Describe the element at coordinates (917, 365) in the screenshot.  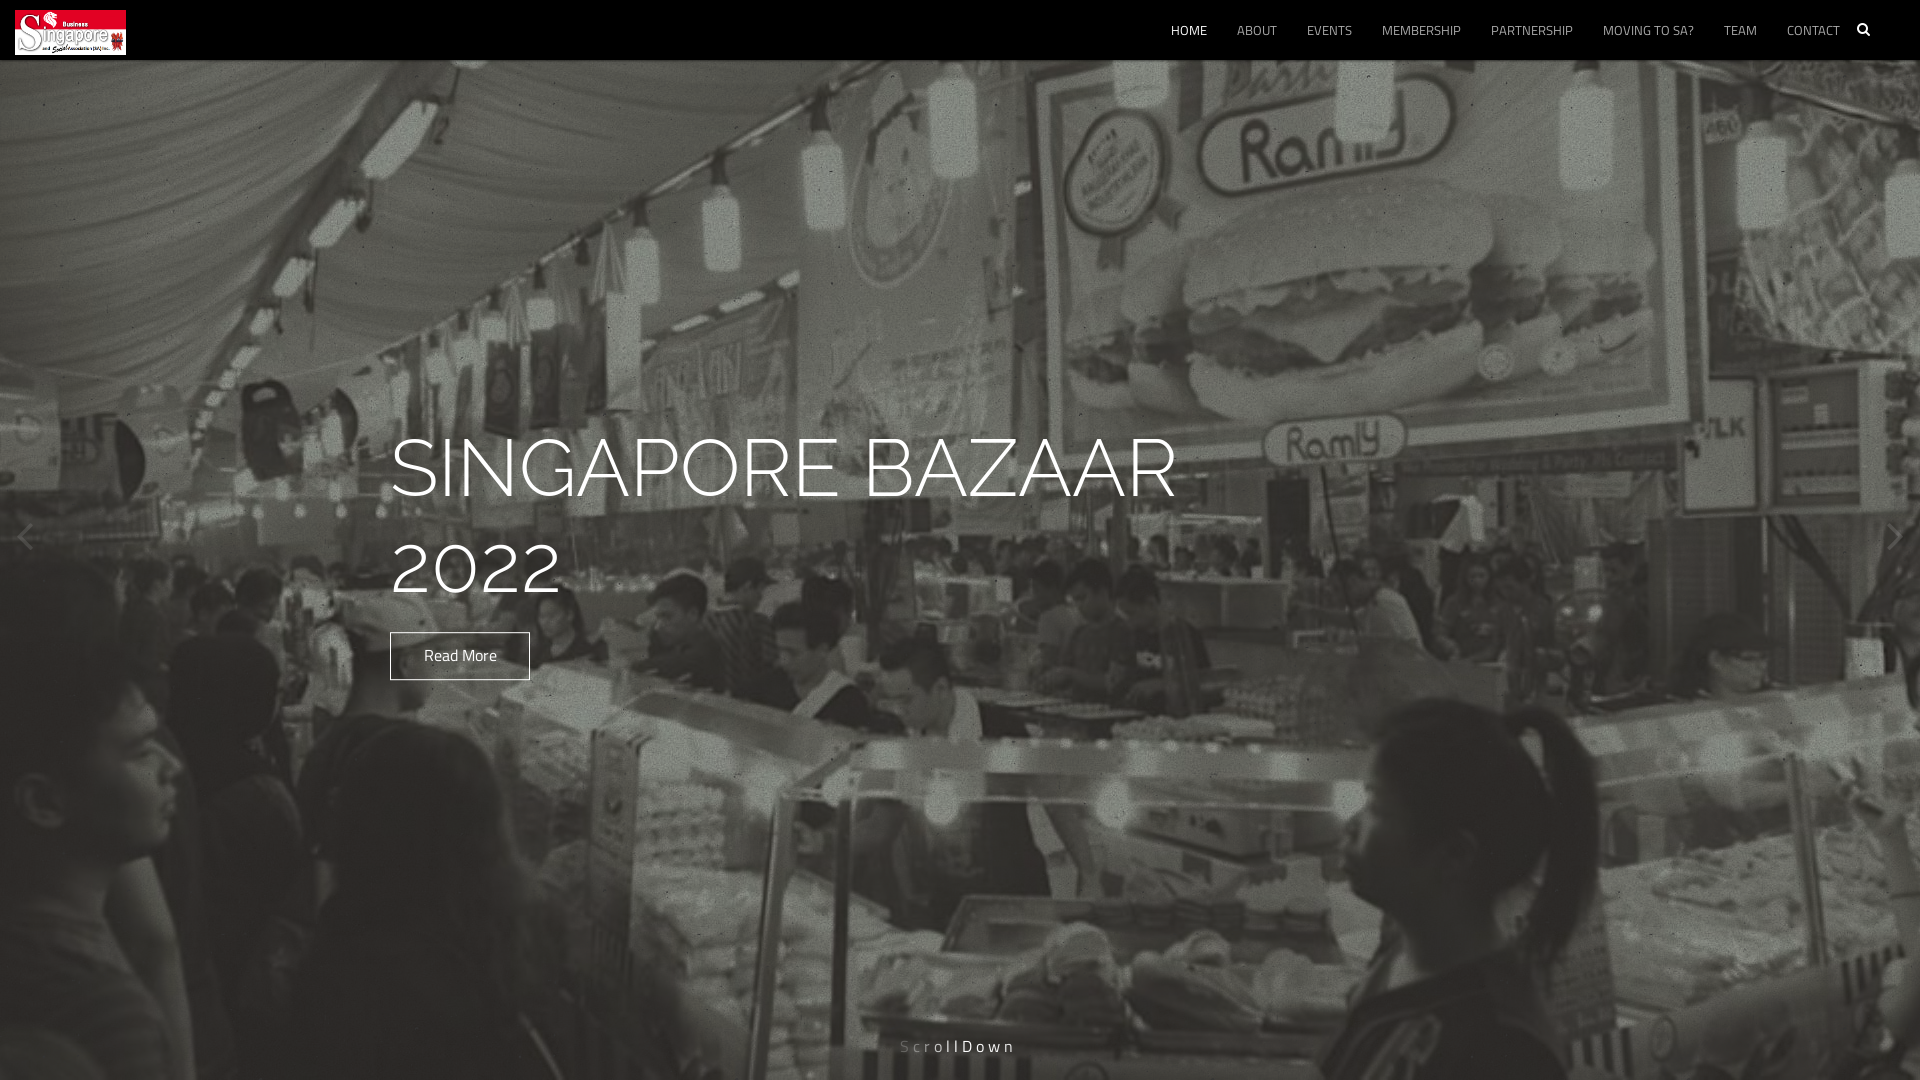
I see `Welcome to Singapore Business and Social Association` at that location.